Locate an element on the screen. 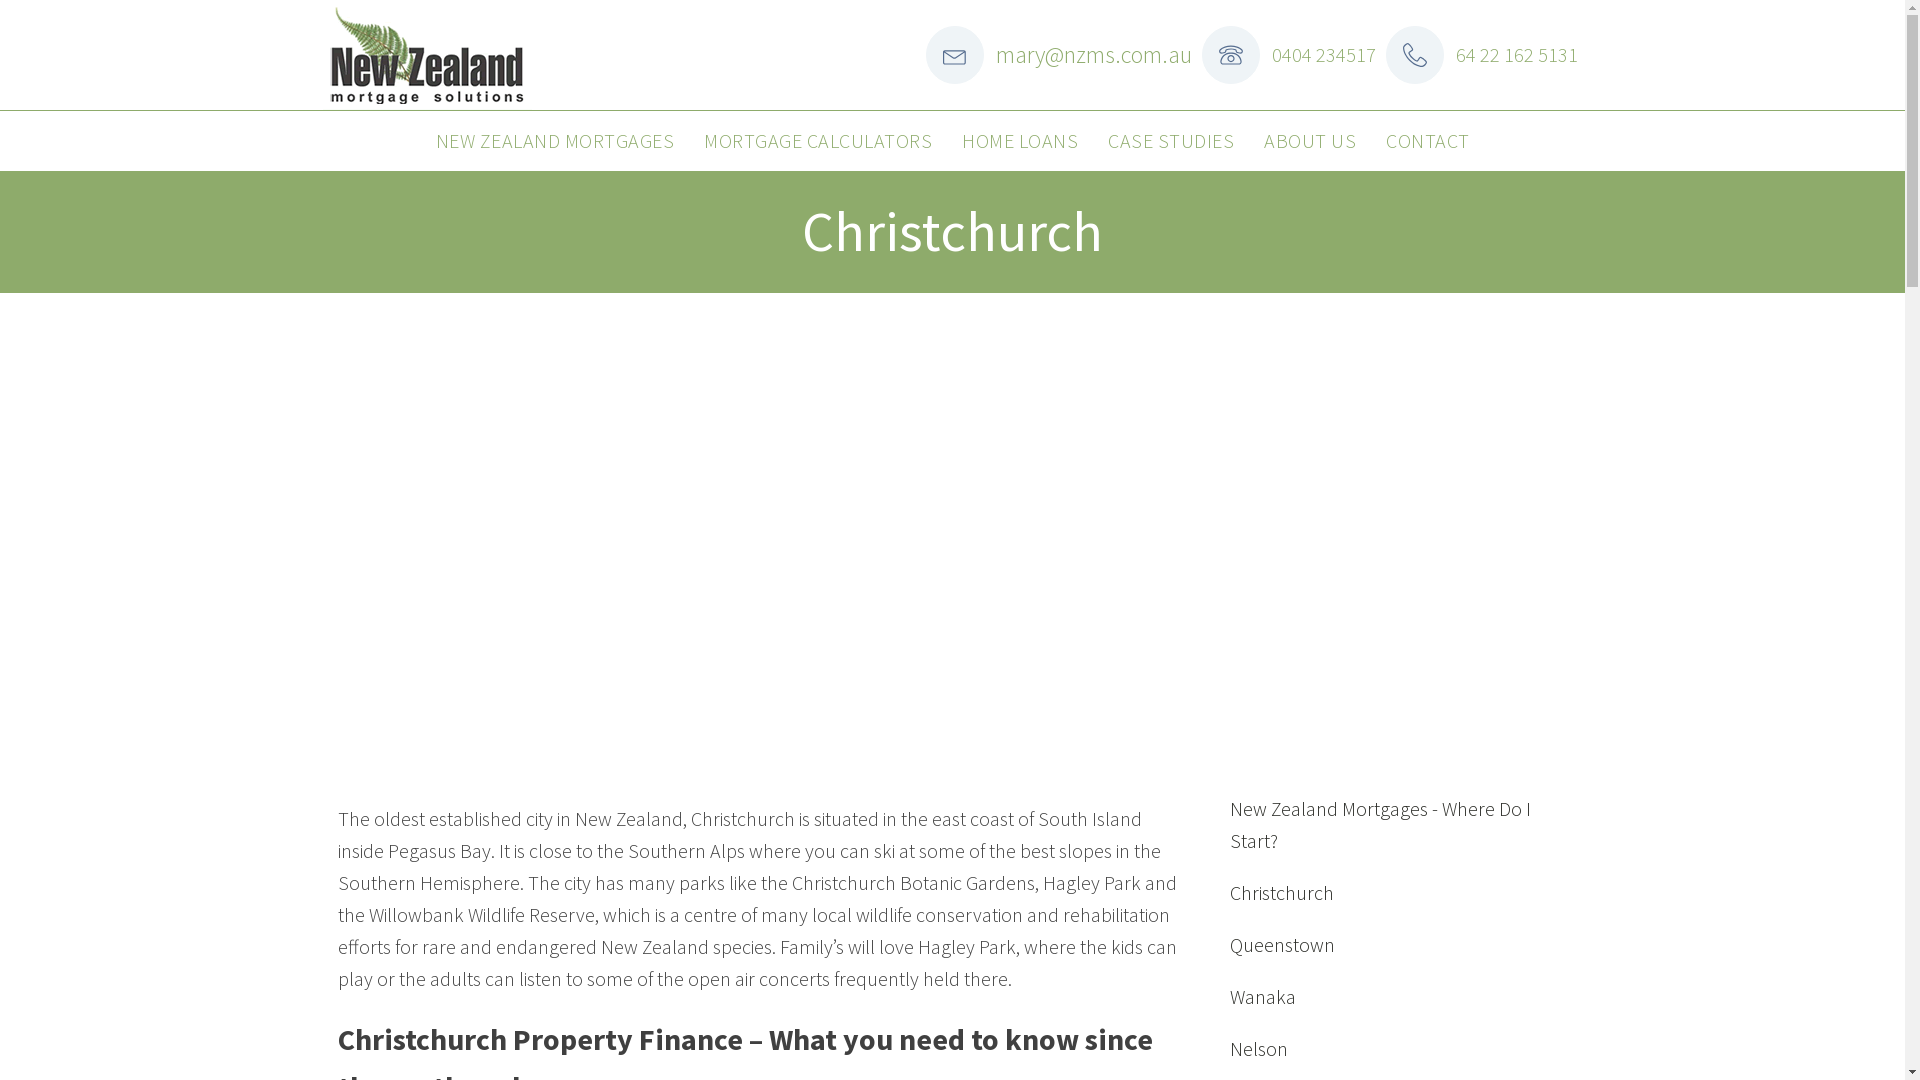 The image size is (1920, 1080). MORTGAGE CALCULATORS is located at coordinates (818, 141).